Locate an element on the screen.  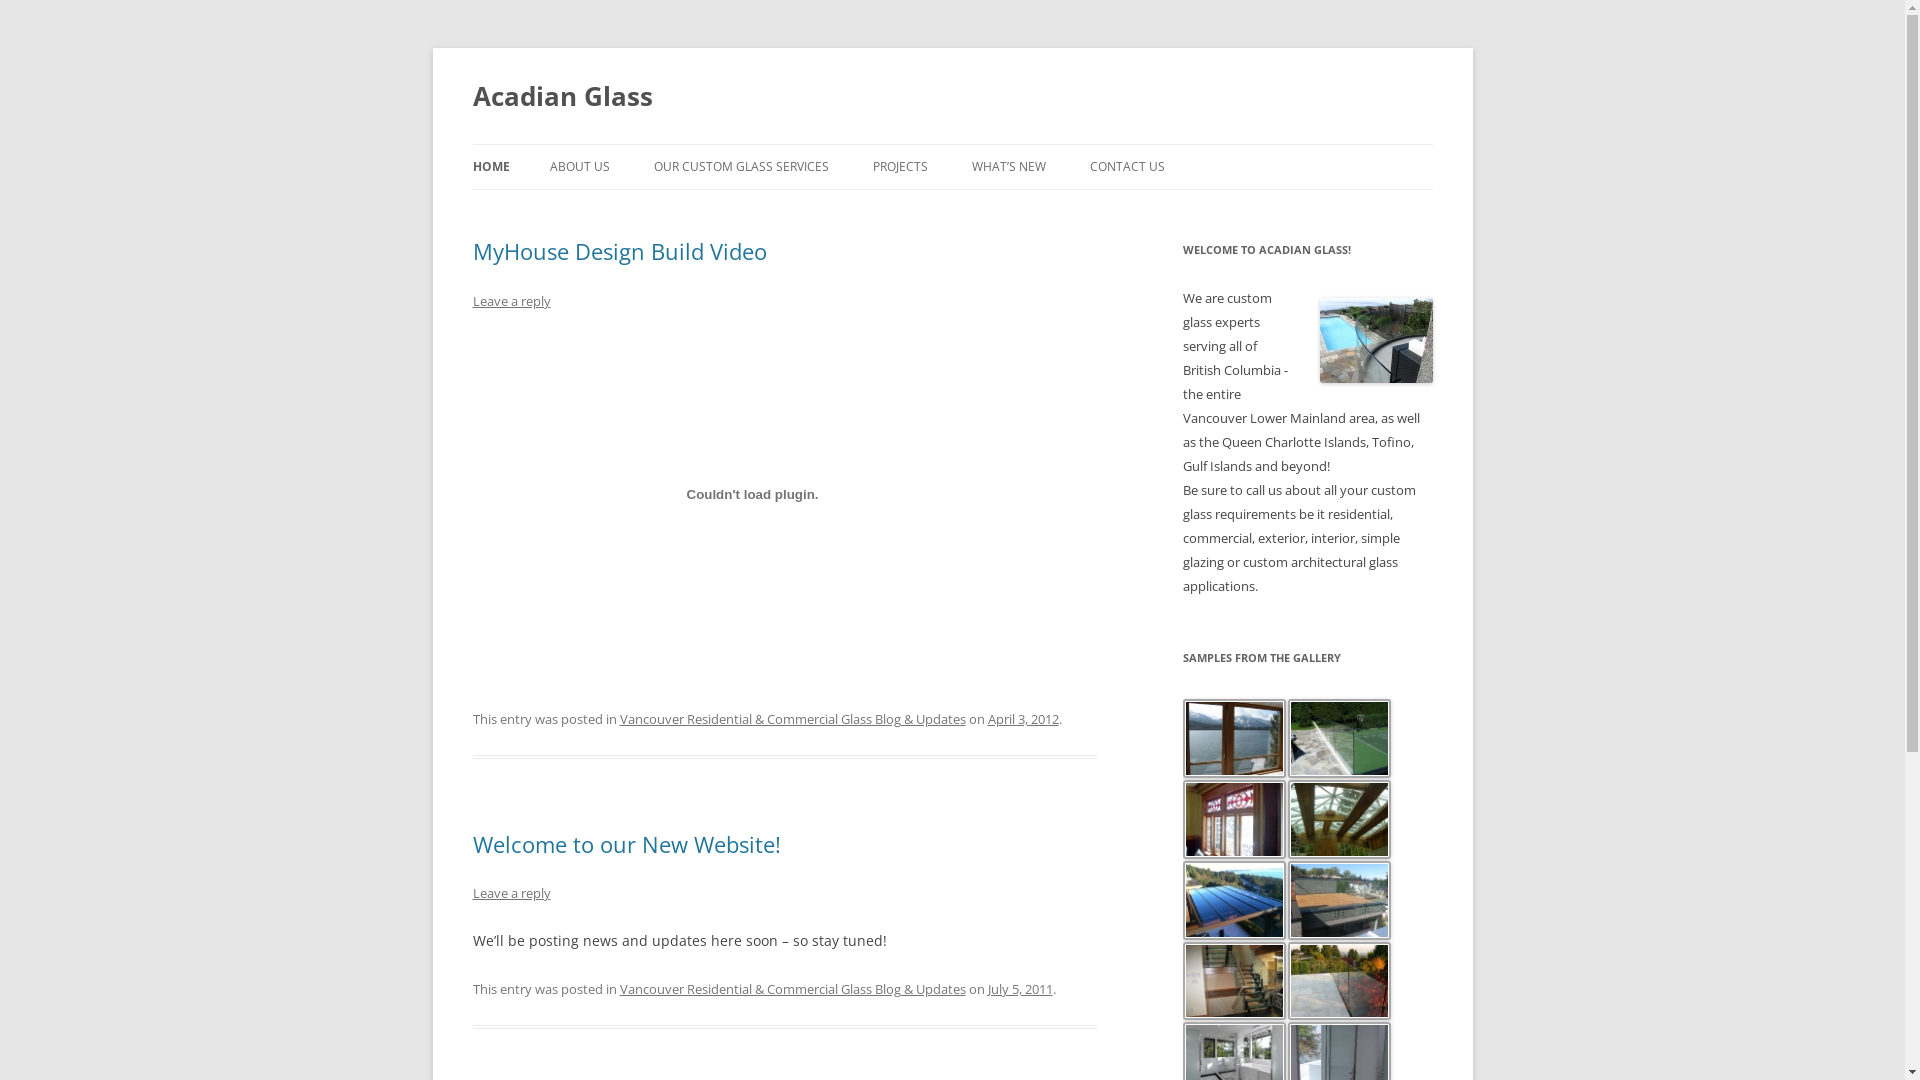
IMG_0428 is located at coordinates (1340, 982).